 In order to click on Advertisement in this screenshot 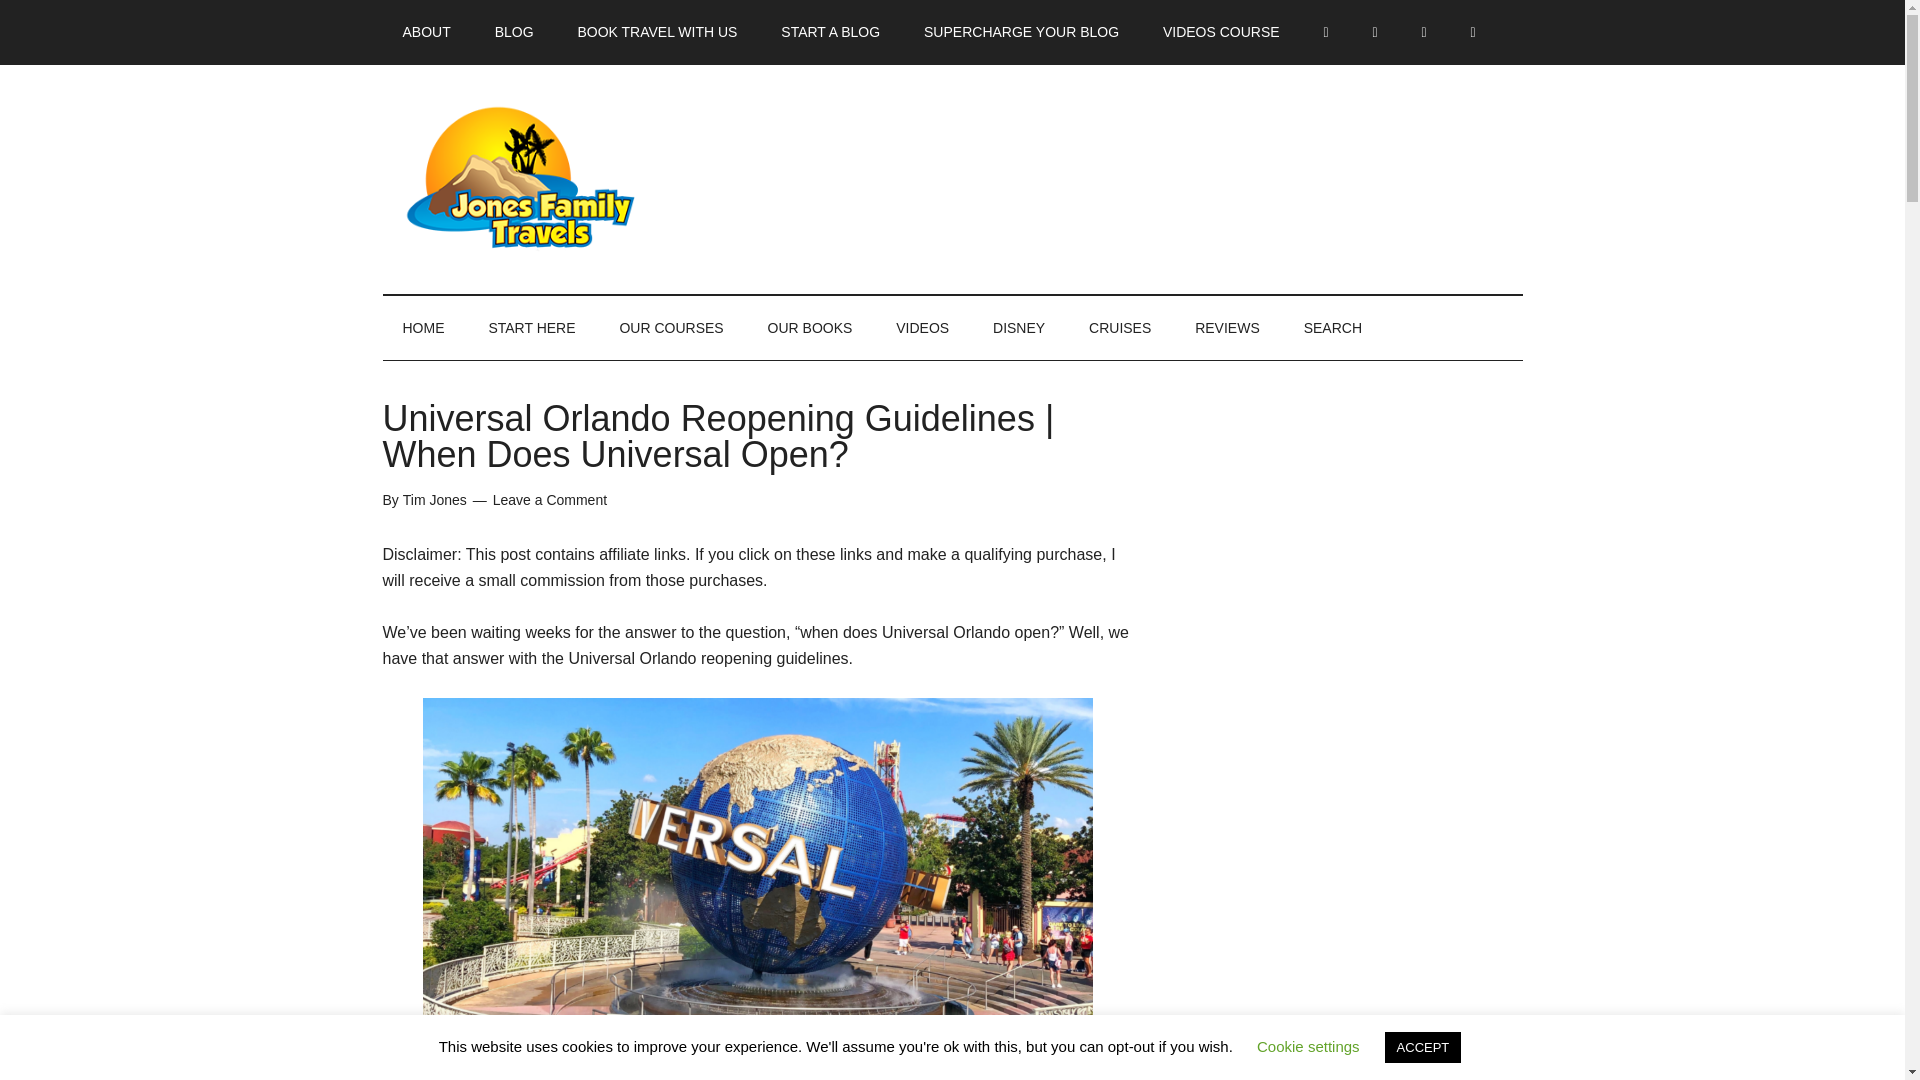, I will do `click(1329, 904)`.